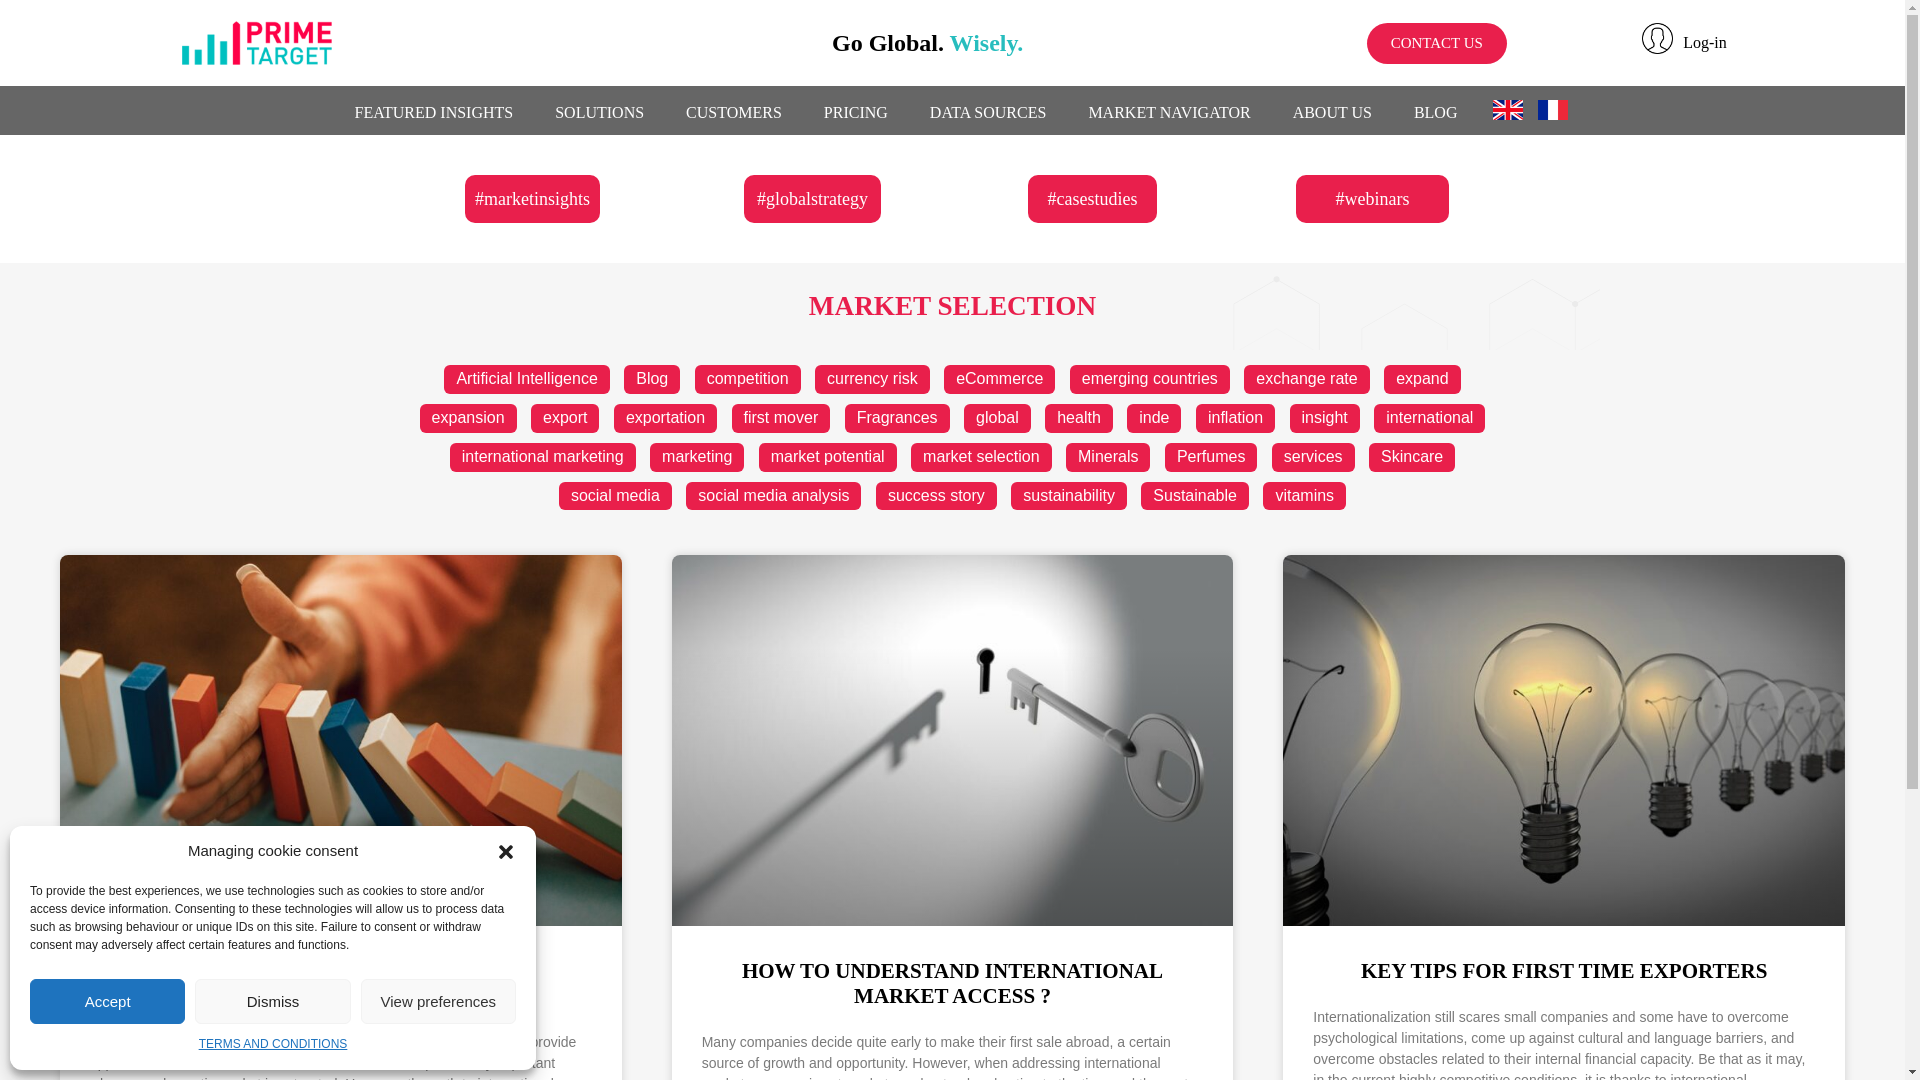  What do you see at coordinates (988, 113) in the screenshot?
I see `DATA SOURCES` at bounding box center [988, 113].